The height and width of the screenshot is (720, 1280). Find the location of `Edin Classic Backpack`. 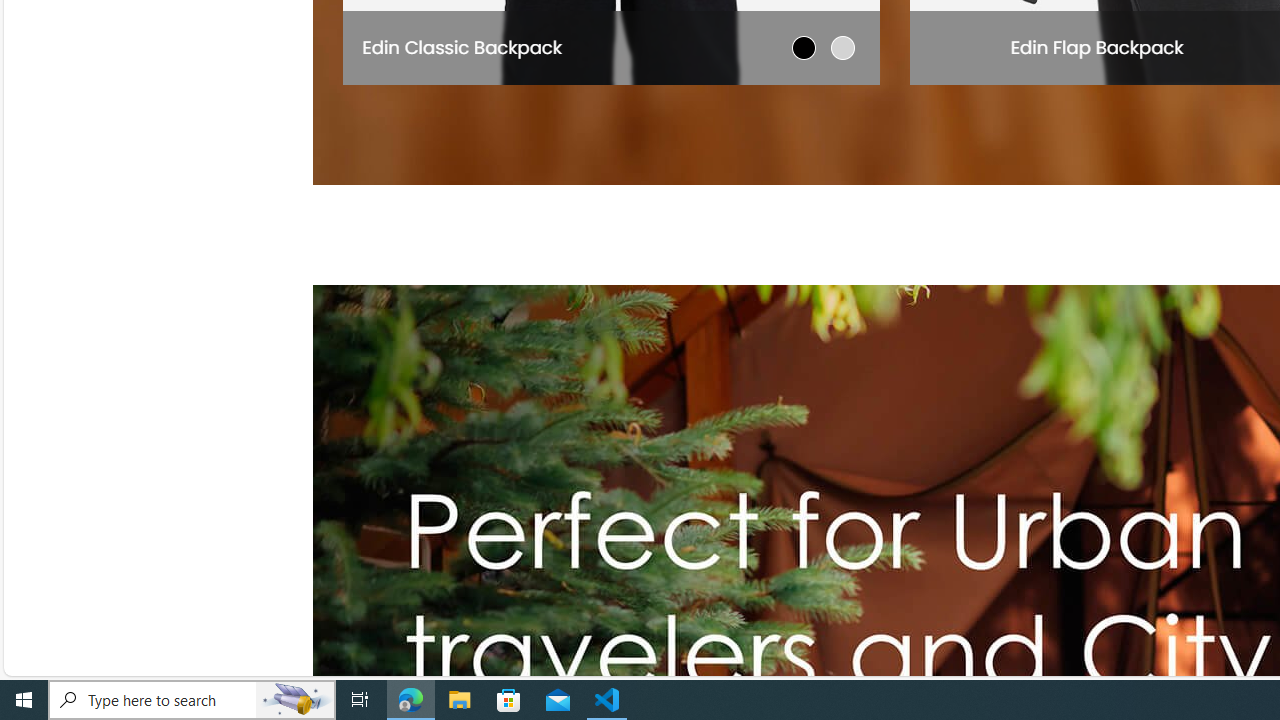

Edin Classic Backpack is located at coordinates (462, 46).